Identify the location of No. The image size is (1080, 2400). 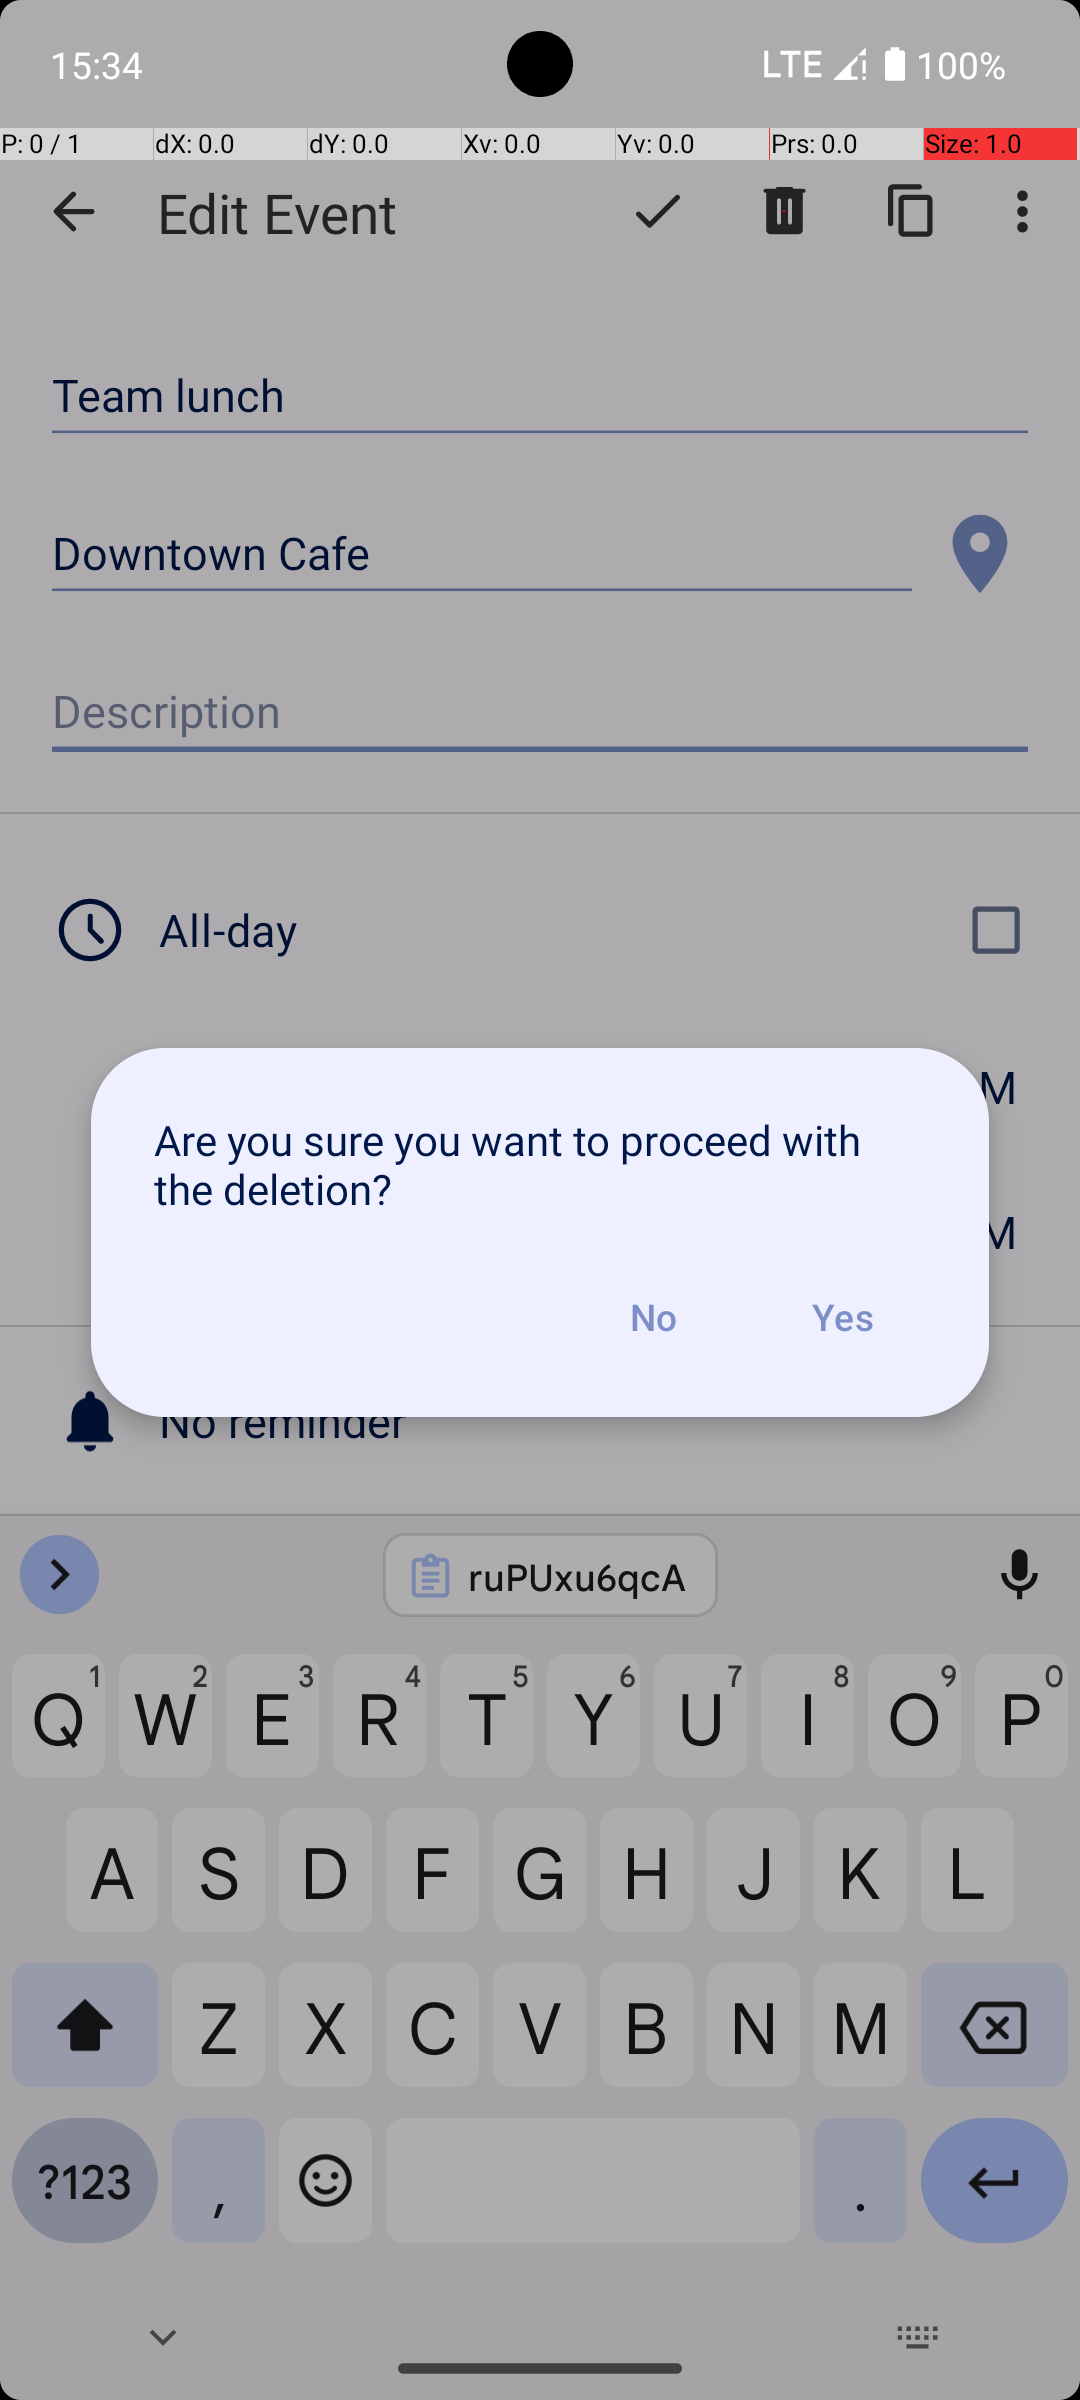
(653, 1317).